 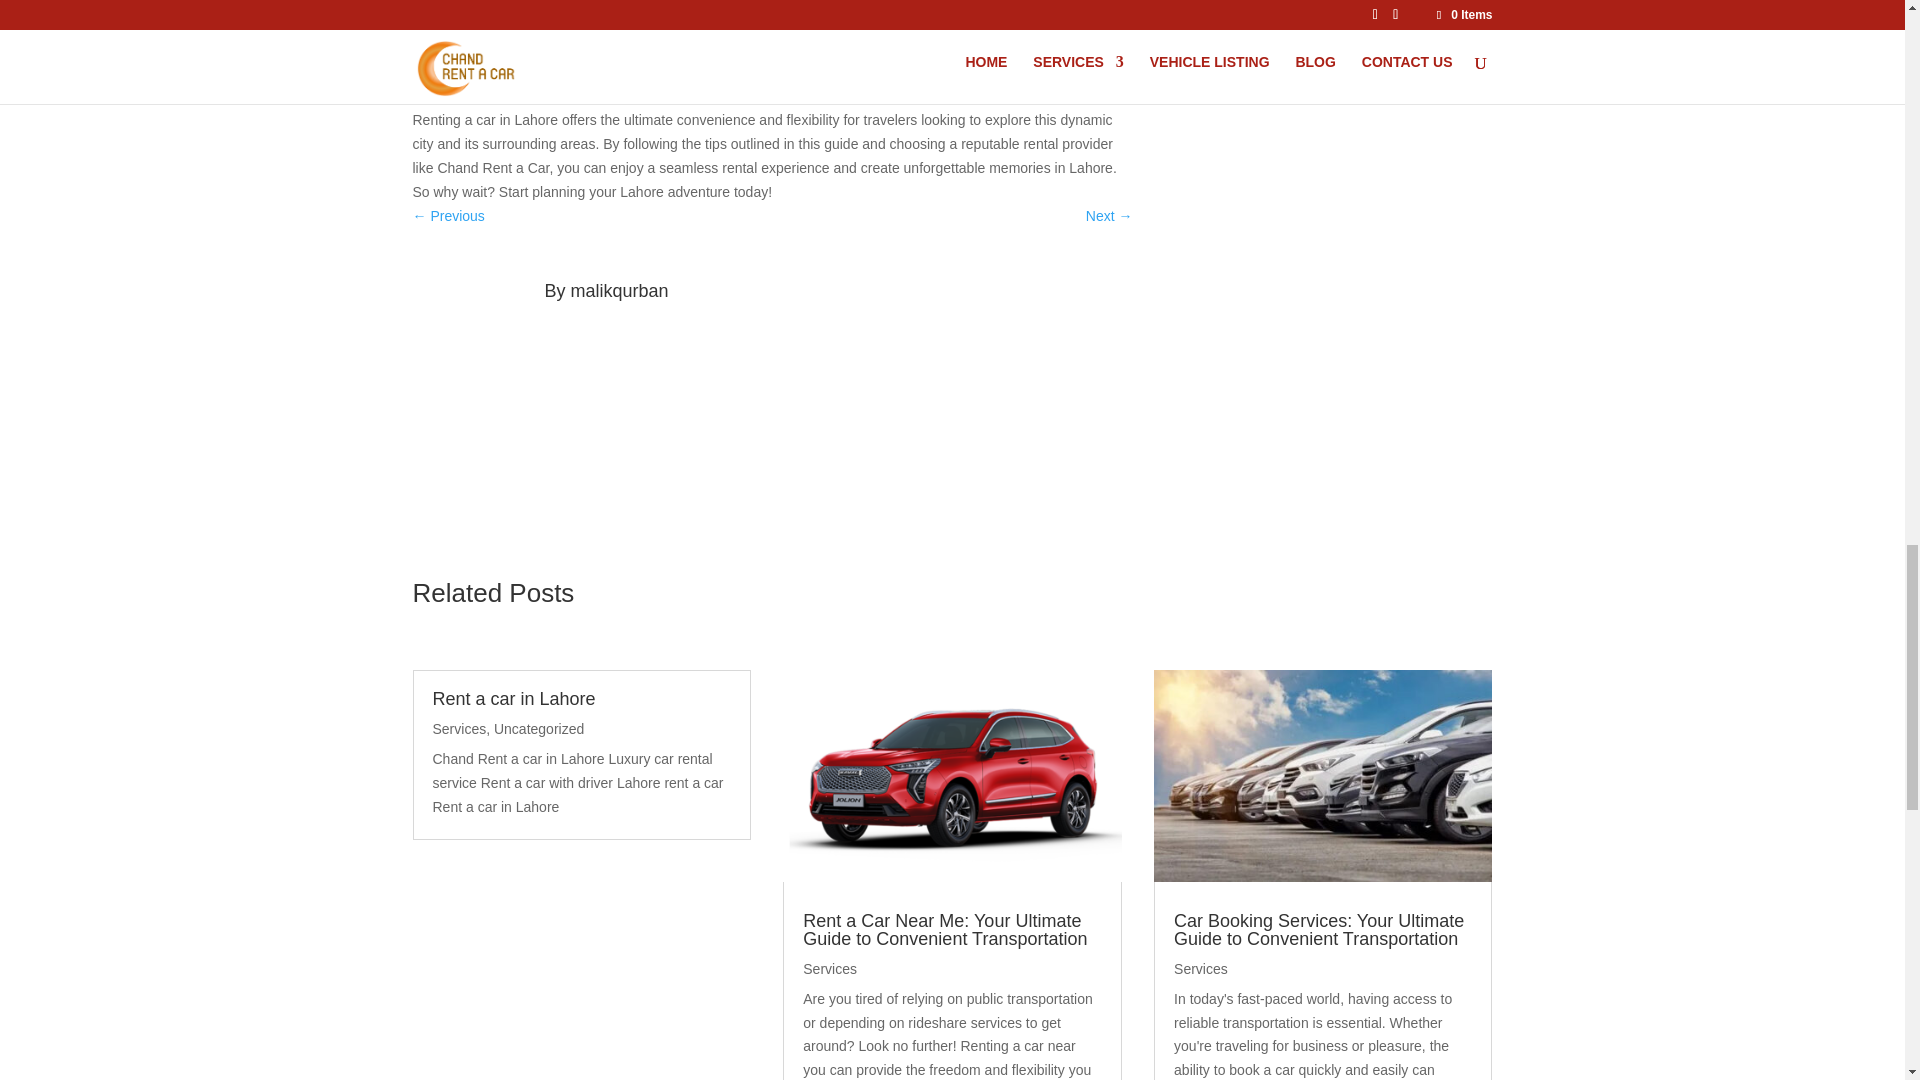 I want to click on Services, so click(x=458, y=728).